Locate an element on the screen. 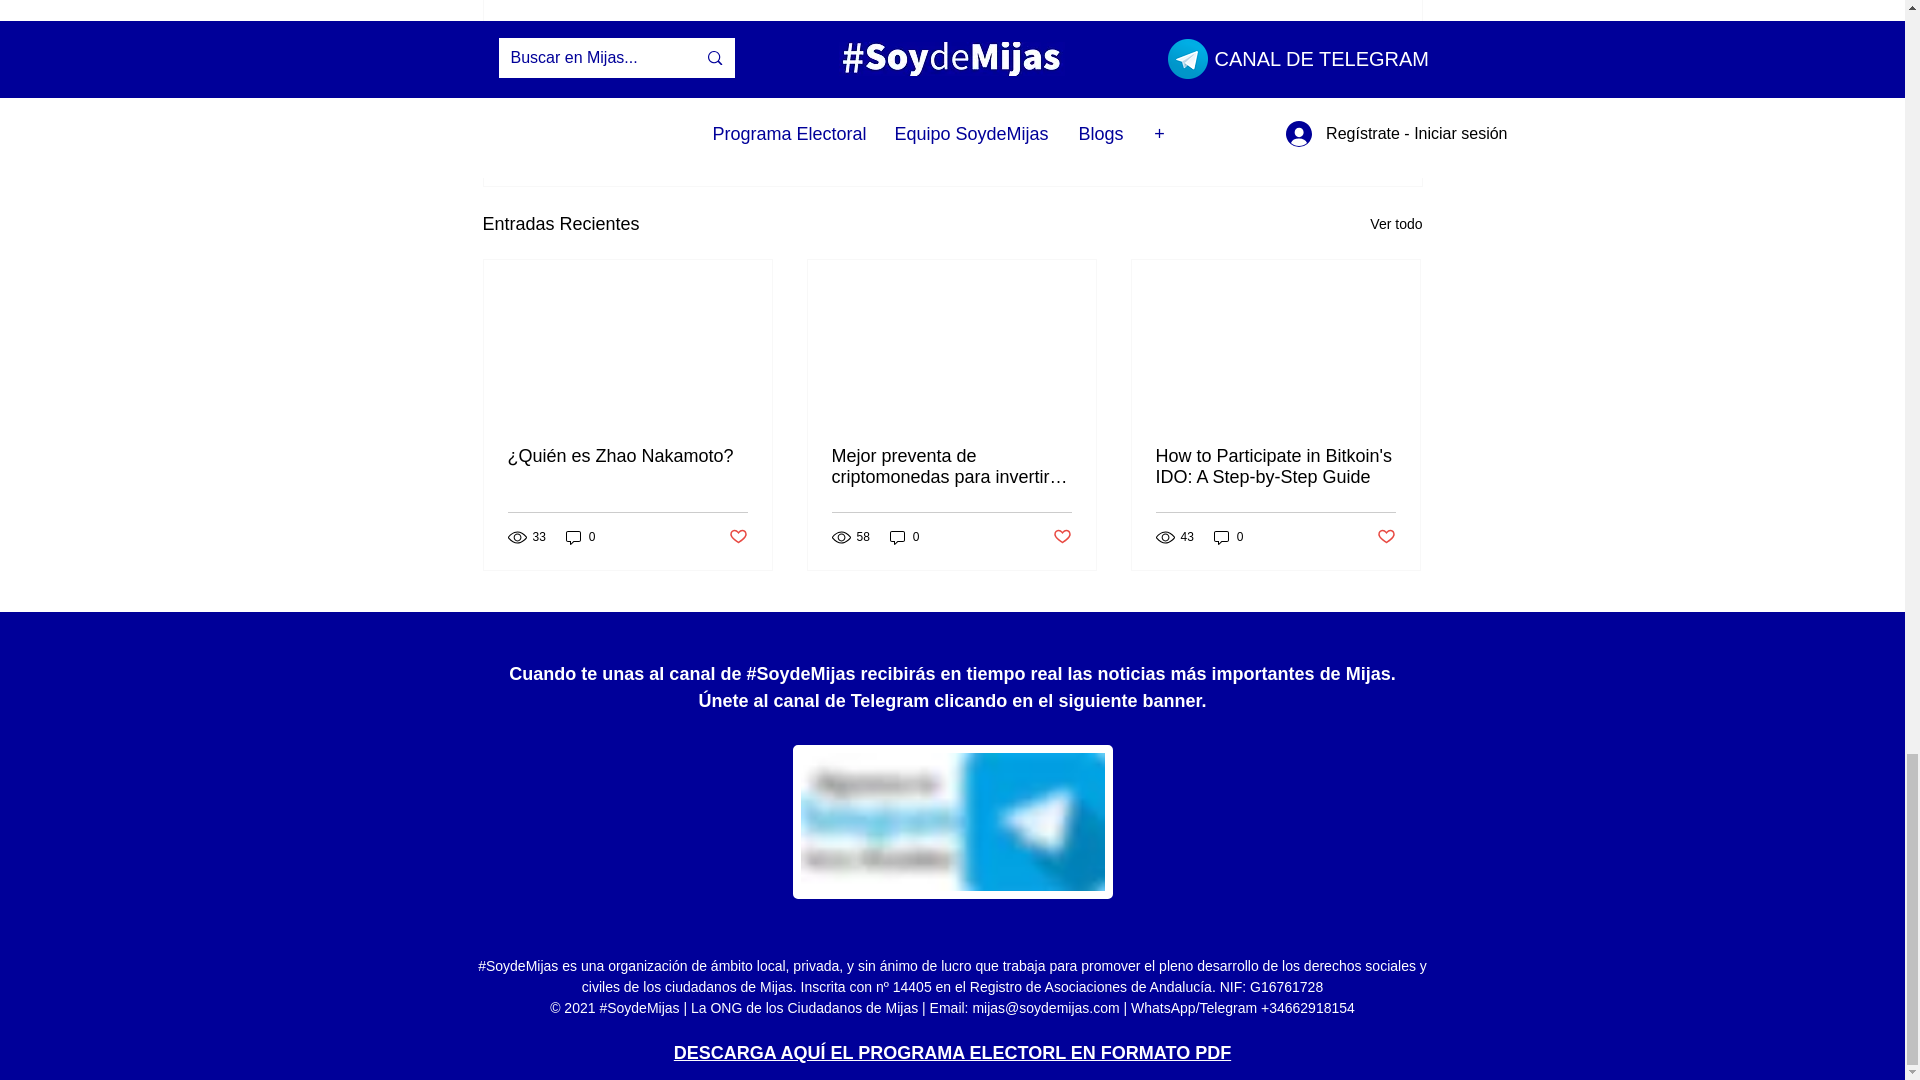 This screenshot has width=1920, height=1080. 0 is located at coordinates (904, 537).